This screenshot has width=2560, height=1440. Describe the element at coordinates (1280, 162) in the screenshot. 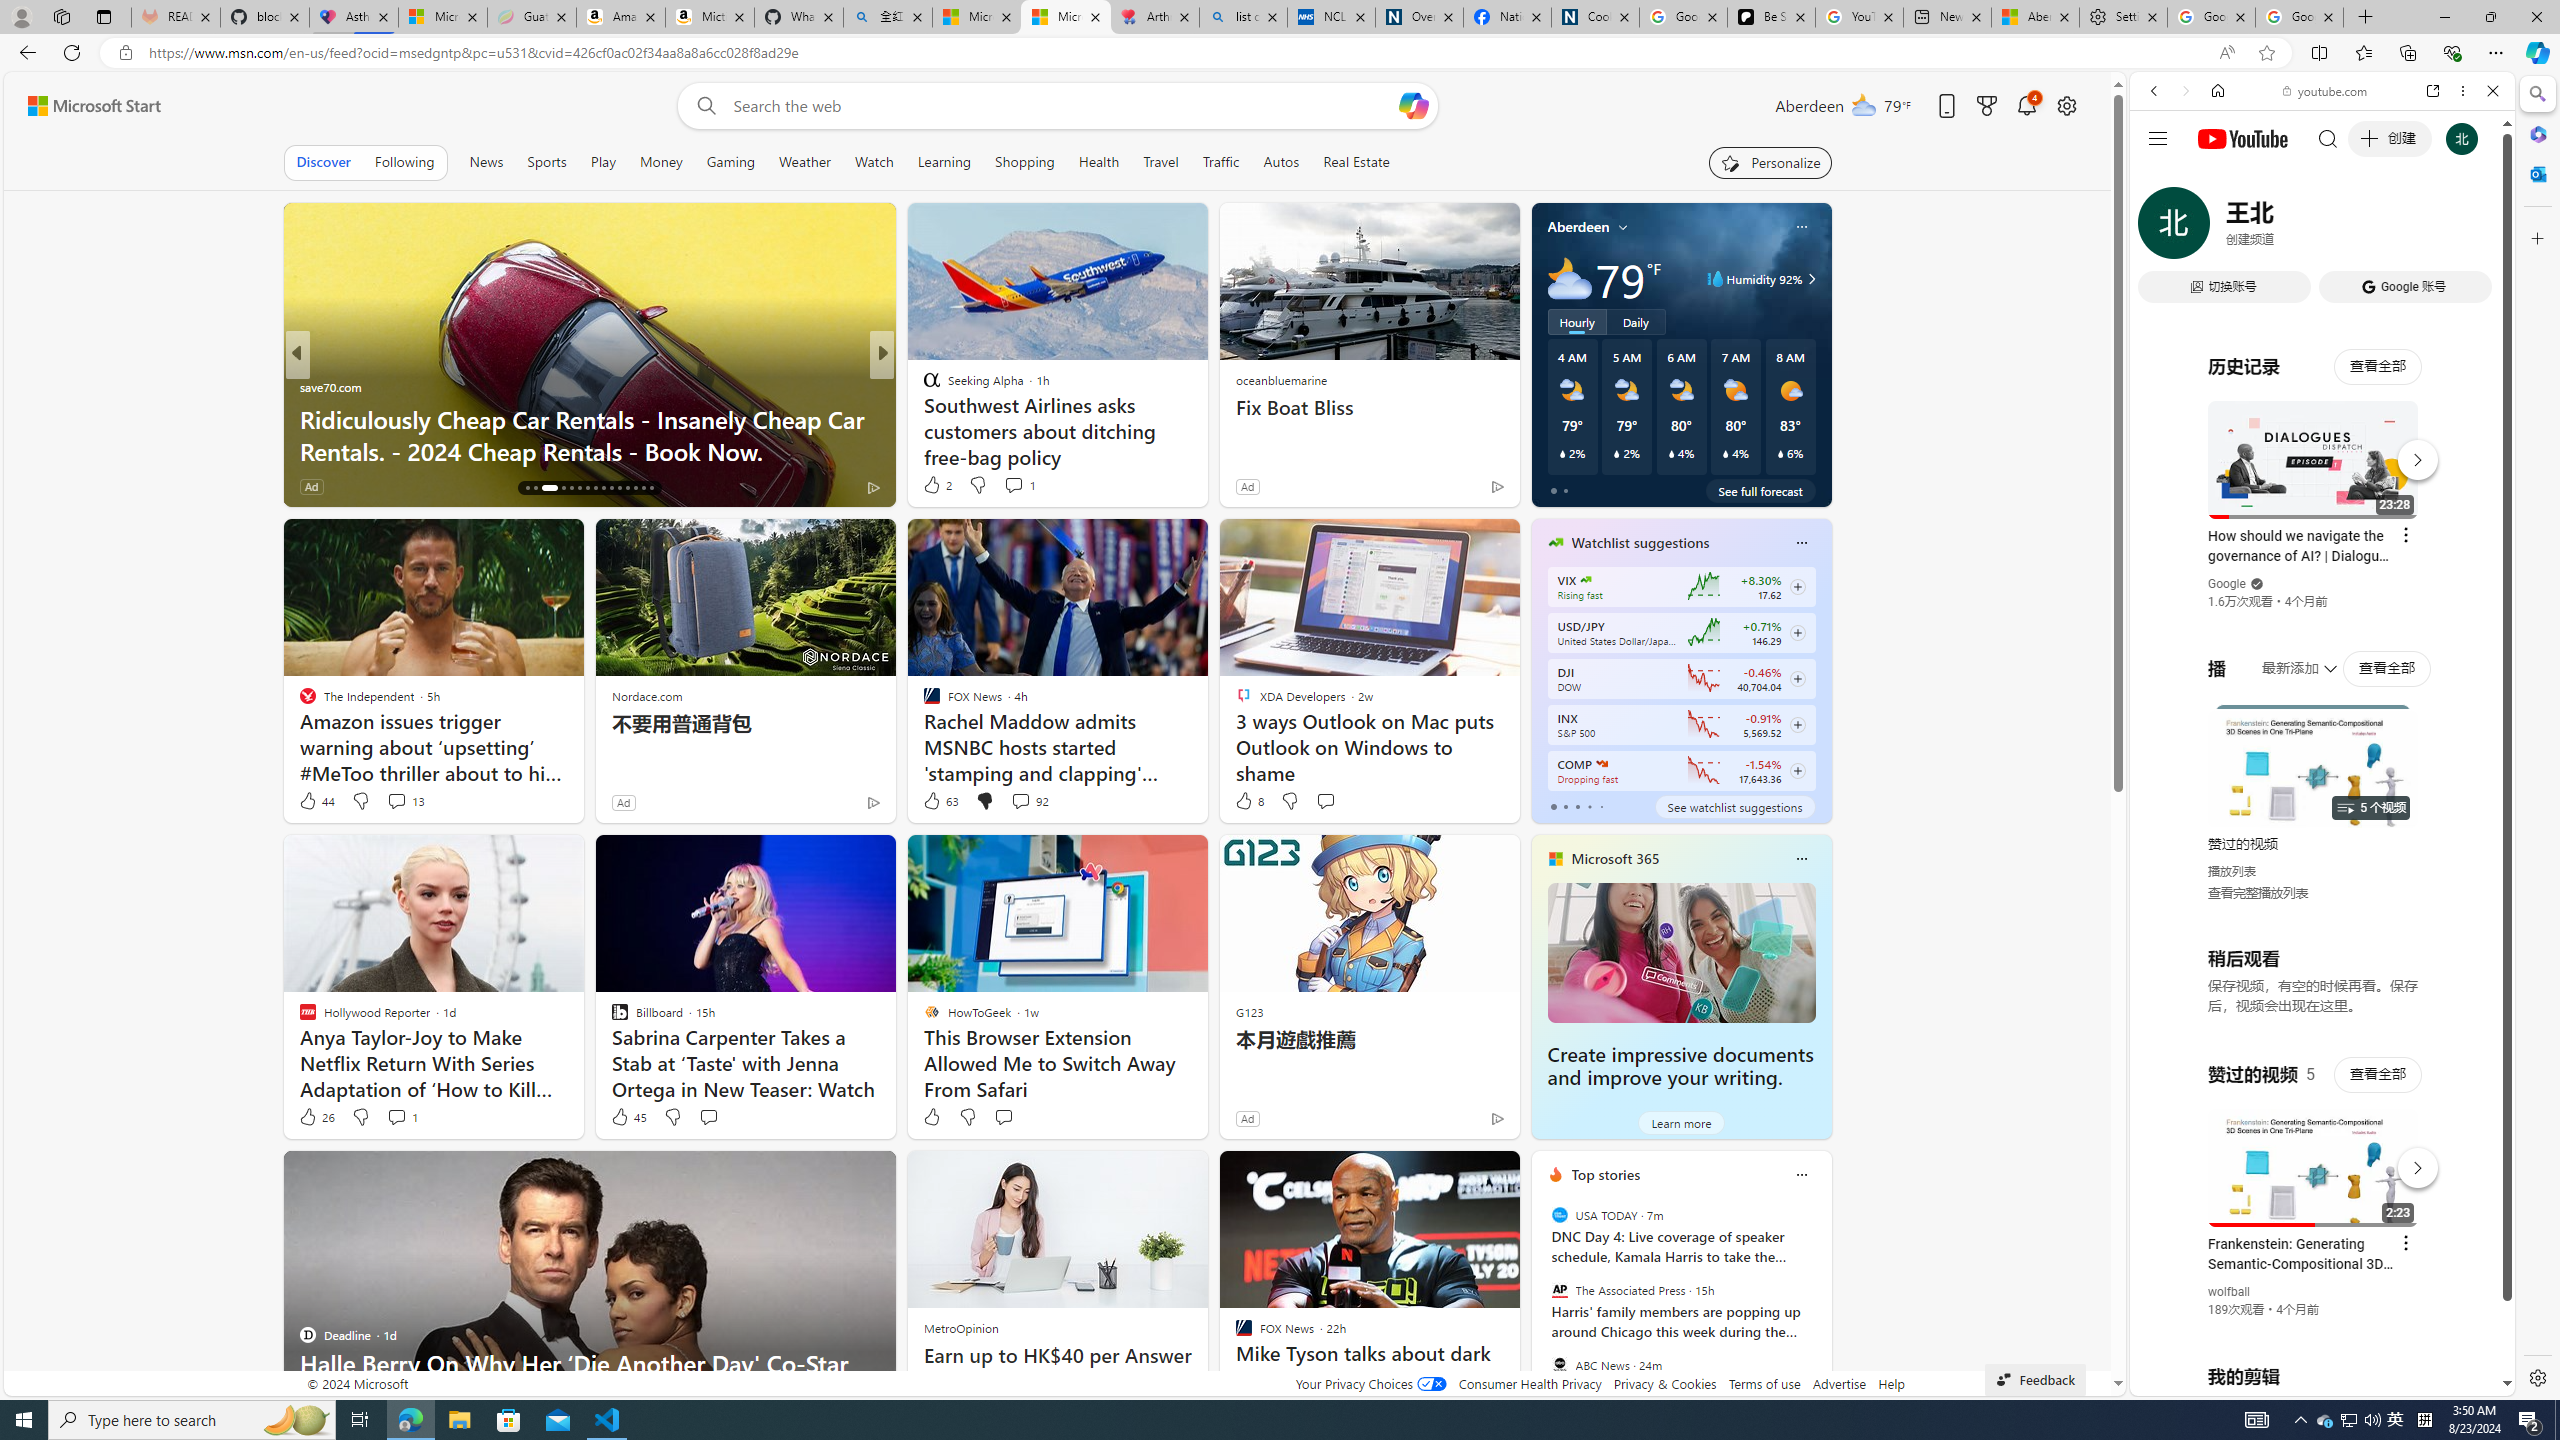

I see `Autos` at that location.